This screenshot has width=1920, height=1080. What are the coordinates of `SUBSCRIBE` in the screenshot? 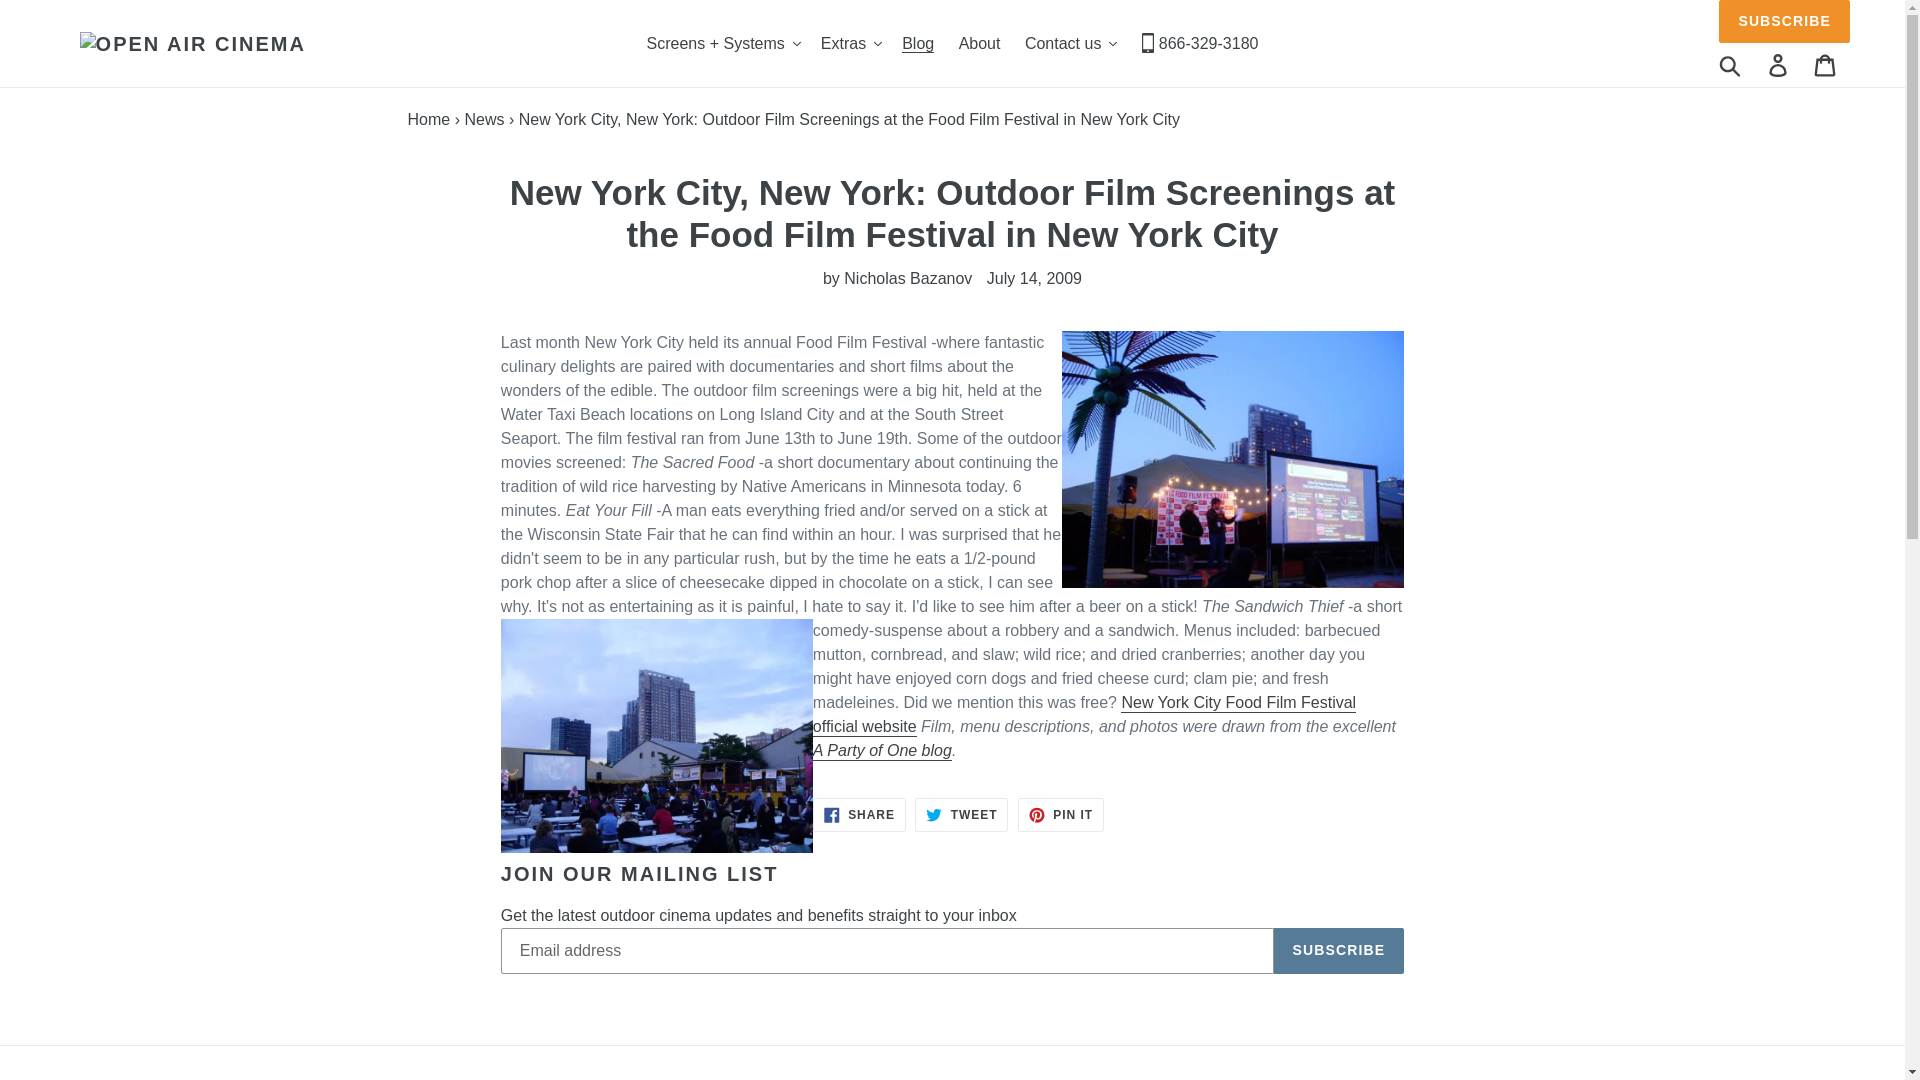 It's located at (1784, 22).